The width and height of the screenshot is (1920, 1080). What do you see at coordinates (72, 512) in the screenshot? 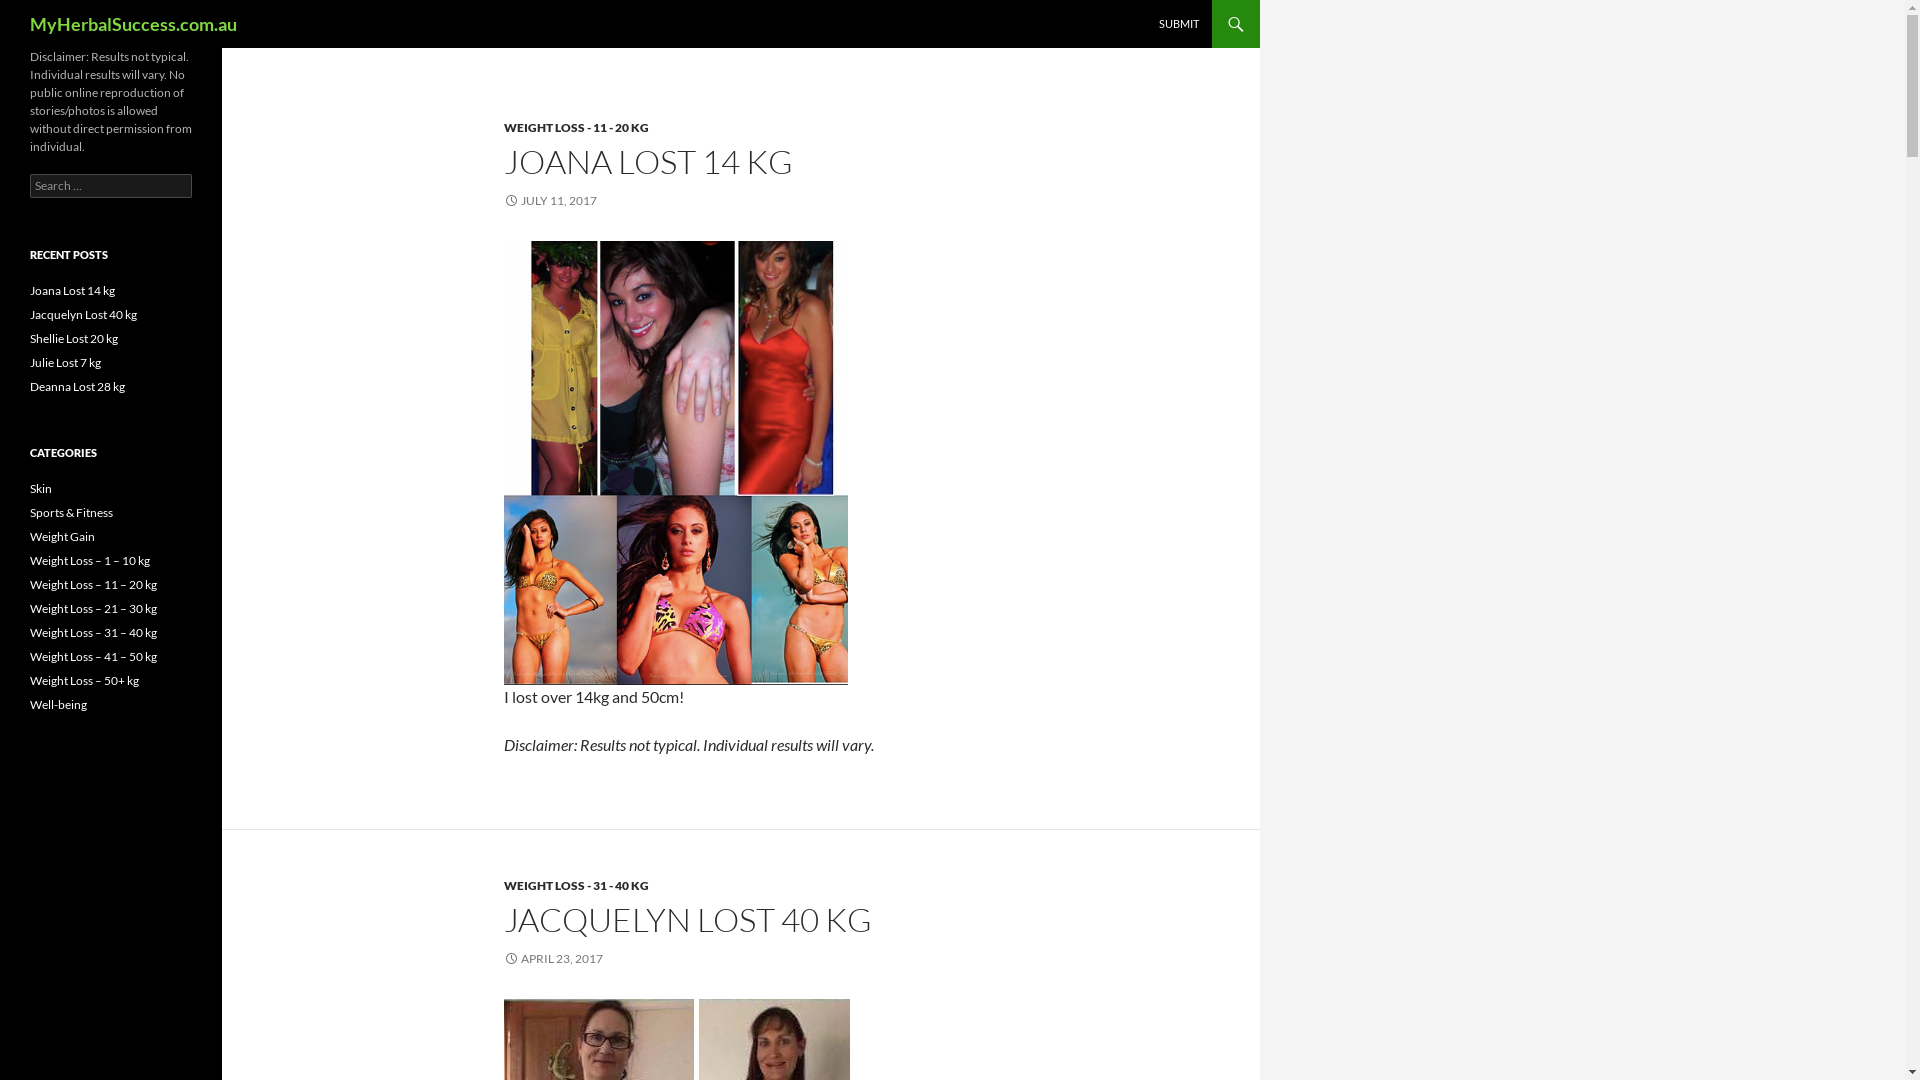
I see `Sports & Fitness` at bounding box center [72, 512].